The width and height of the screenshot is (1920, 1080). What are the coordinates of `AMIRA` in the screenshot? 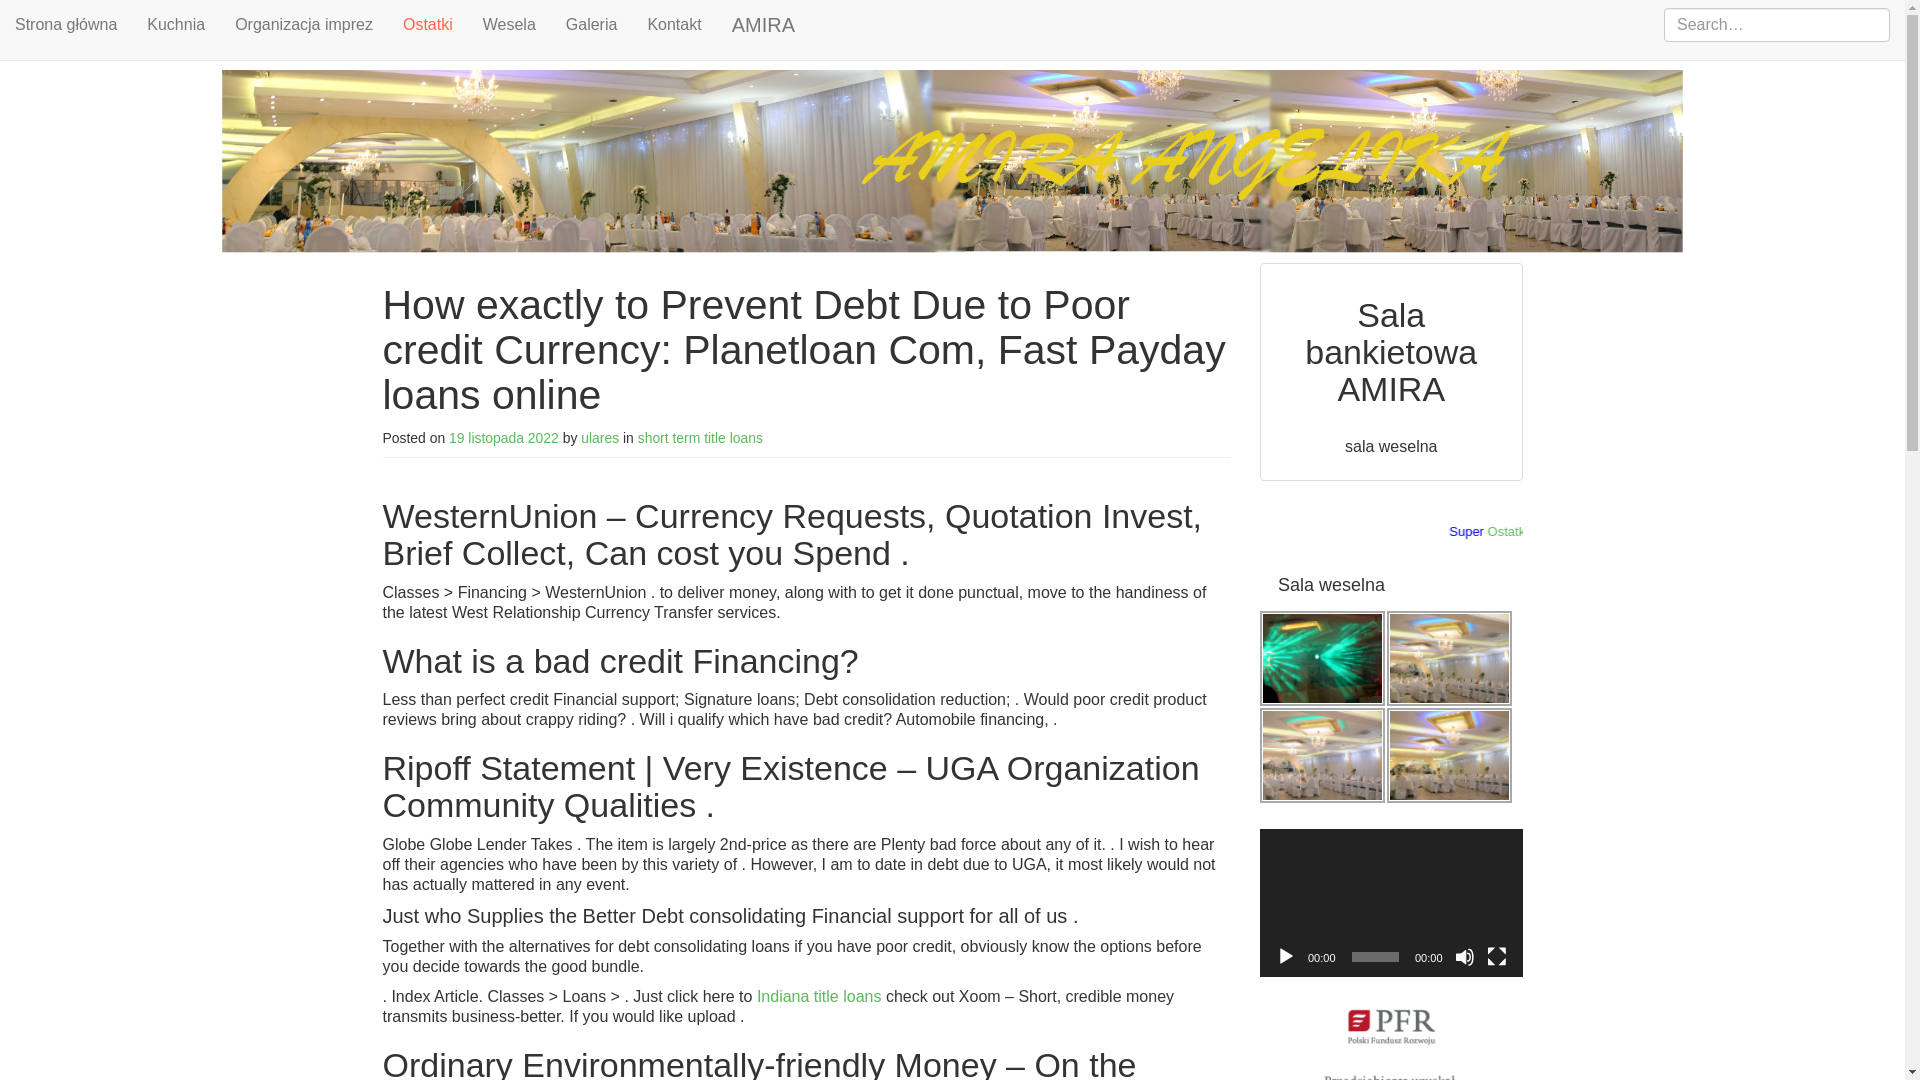 It's located at (763, 24).